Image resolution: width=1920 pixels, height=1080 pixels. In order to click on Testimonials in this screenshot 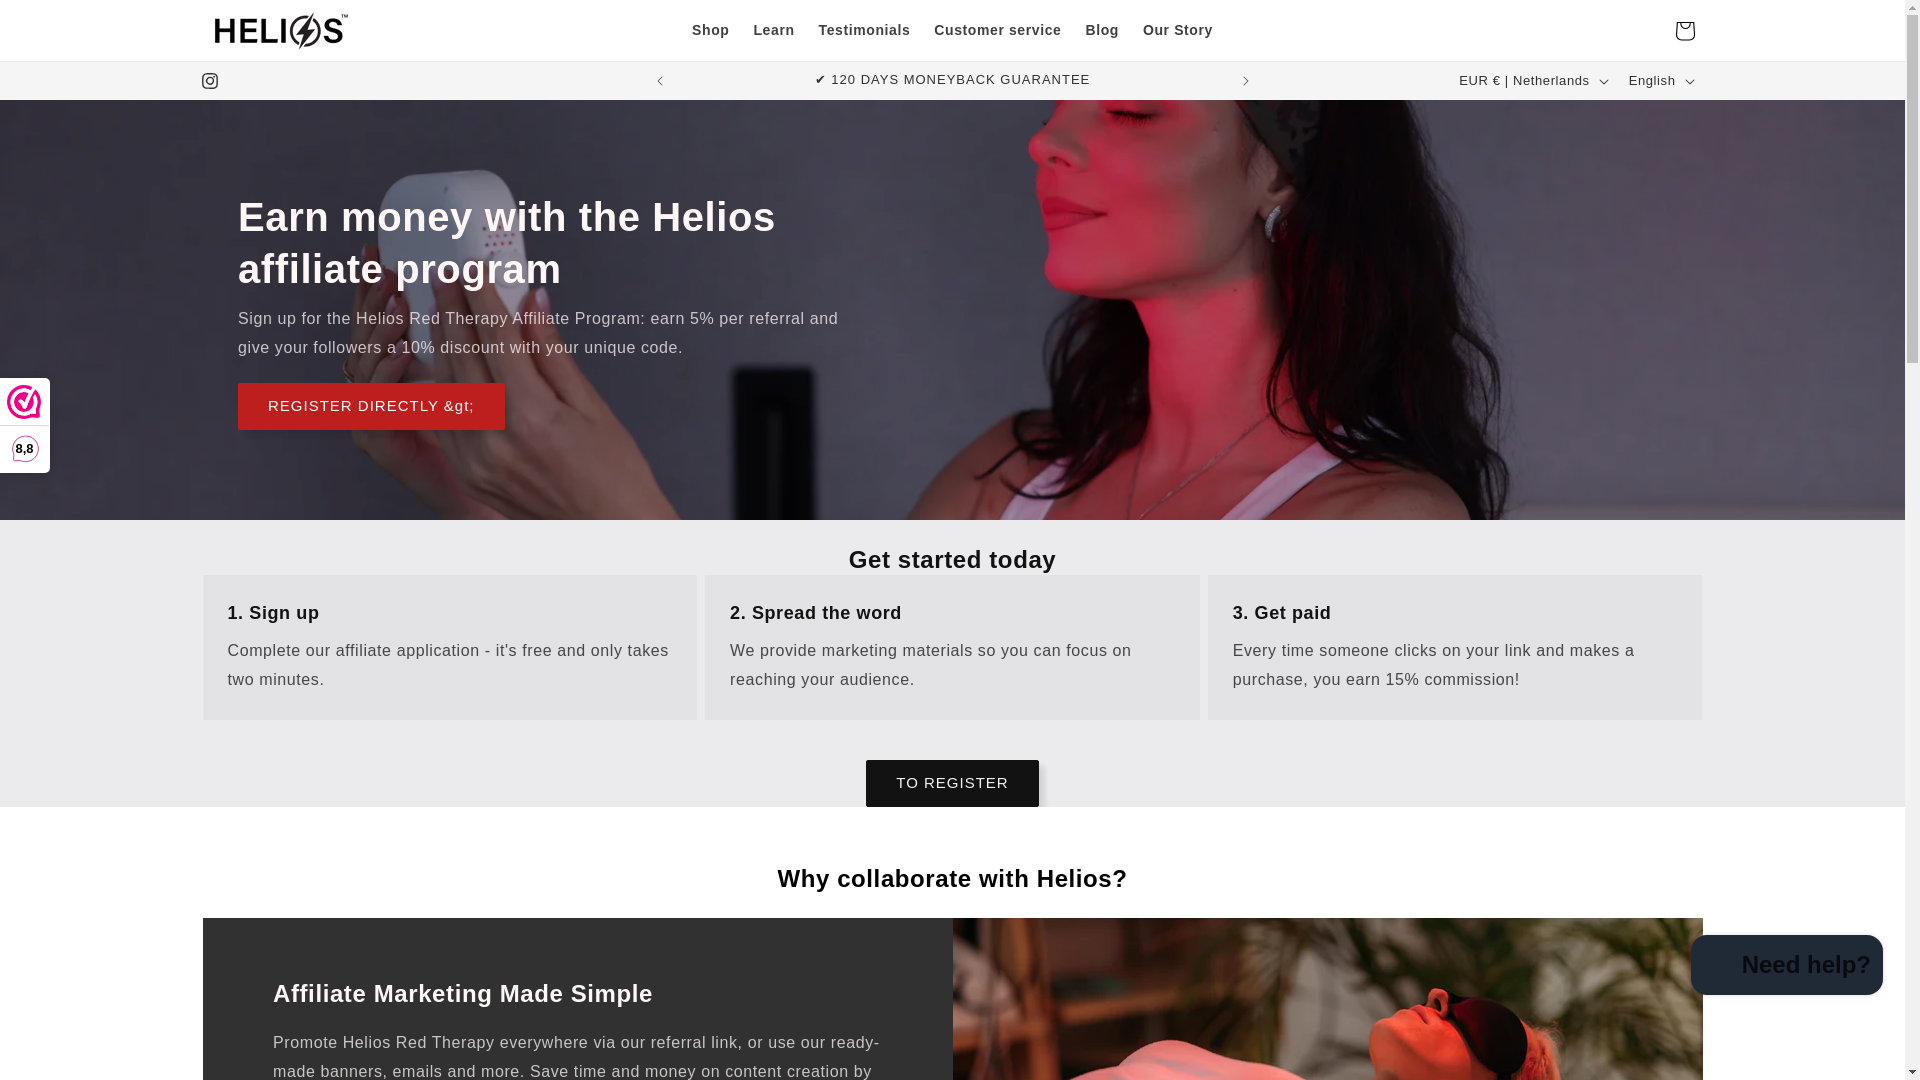, I will do `click(864, 29)`.